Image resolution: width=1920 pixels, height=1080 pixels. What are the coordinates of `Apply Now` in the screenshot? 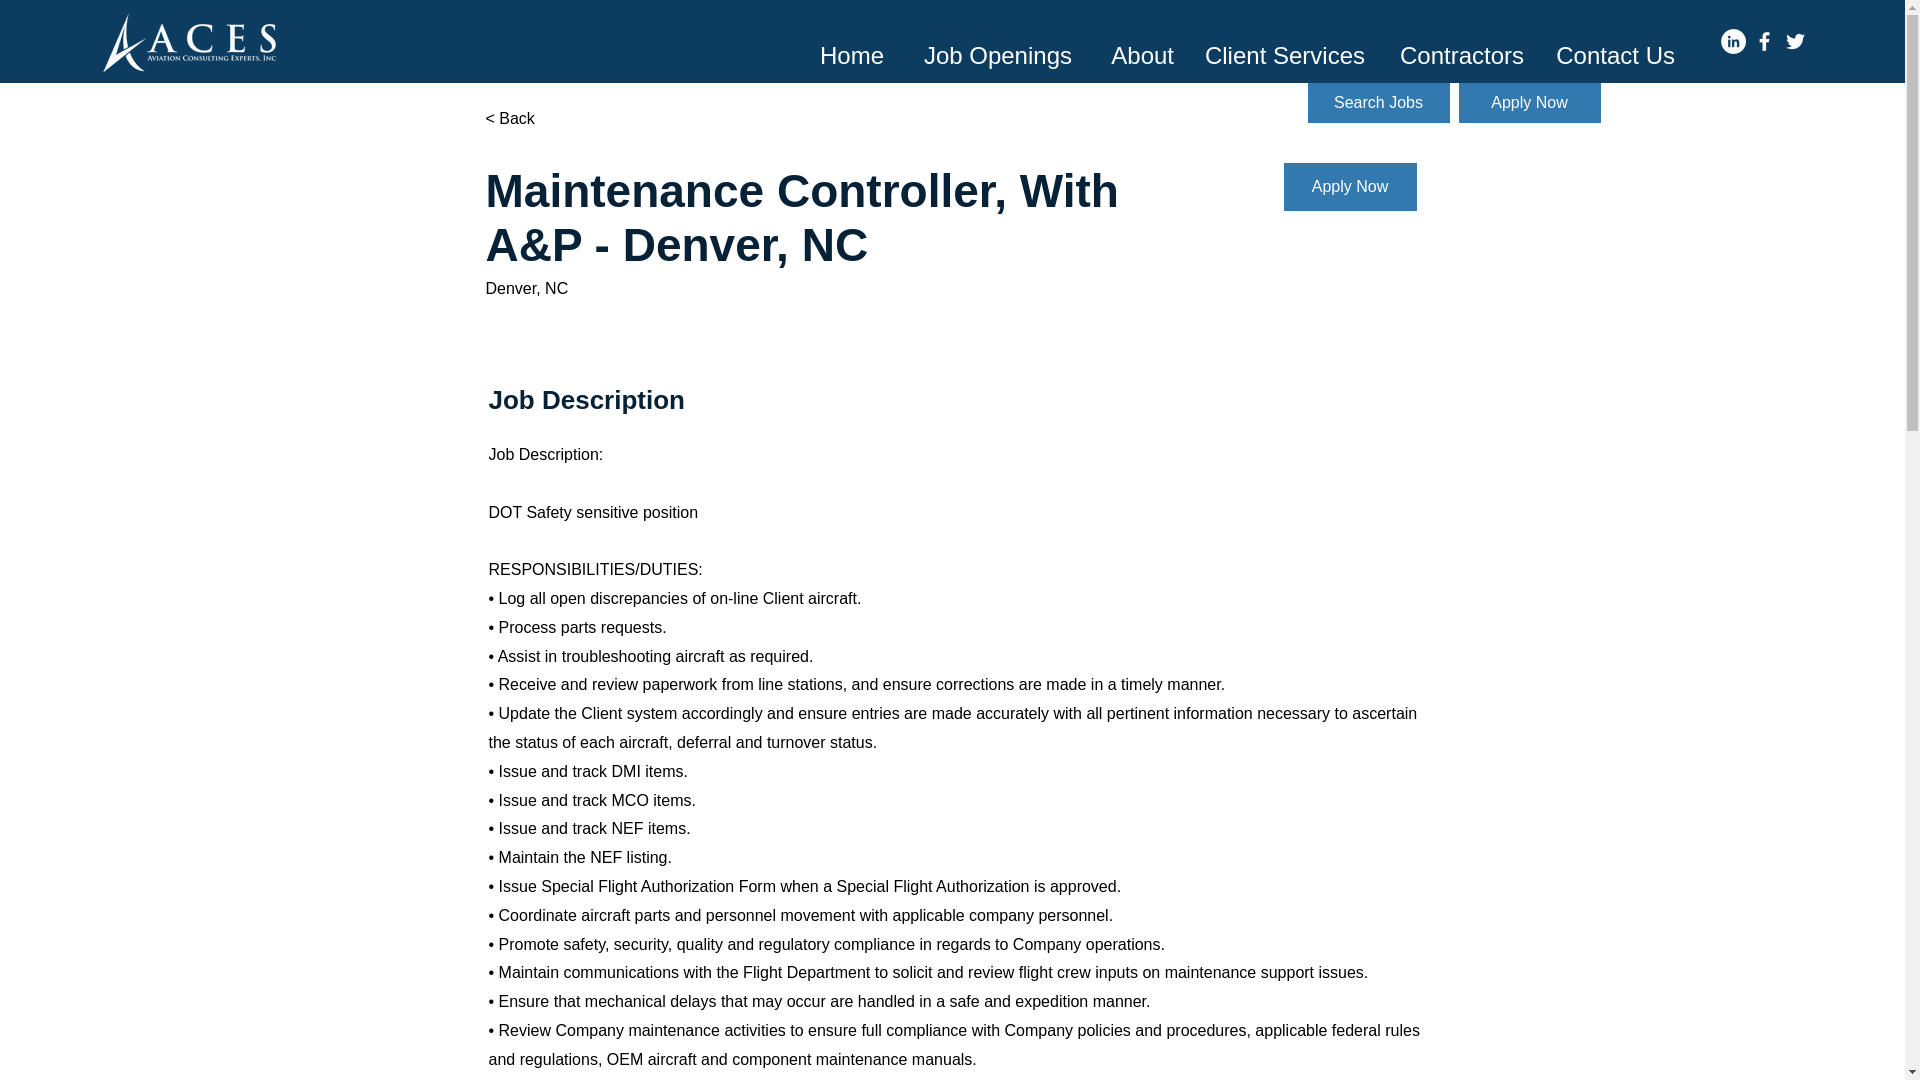 It's located at (1350, 186).